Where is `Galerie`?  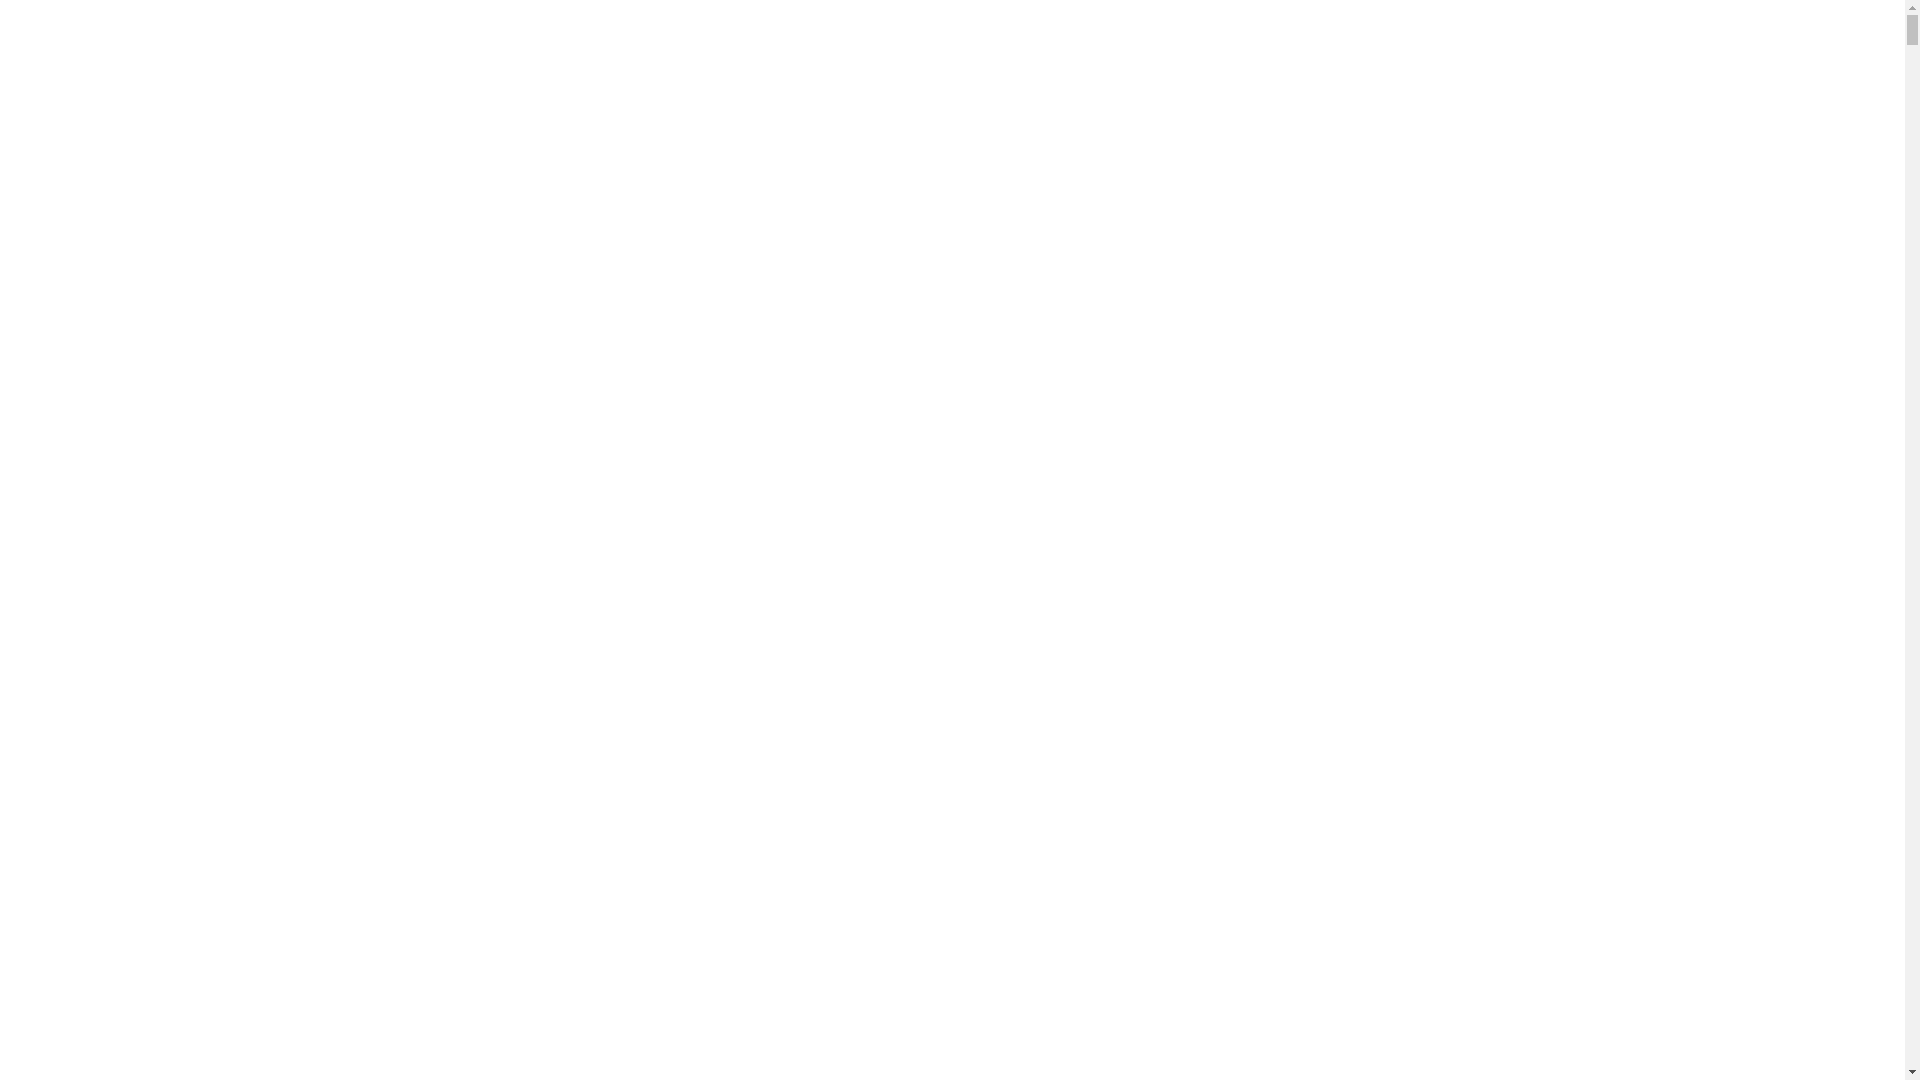 Galerie is located at coordinates (72, 780).